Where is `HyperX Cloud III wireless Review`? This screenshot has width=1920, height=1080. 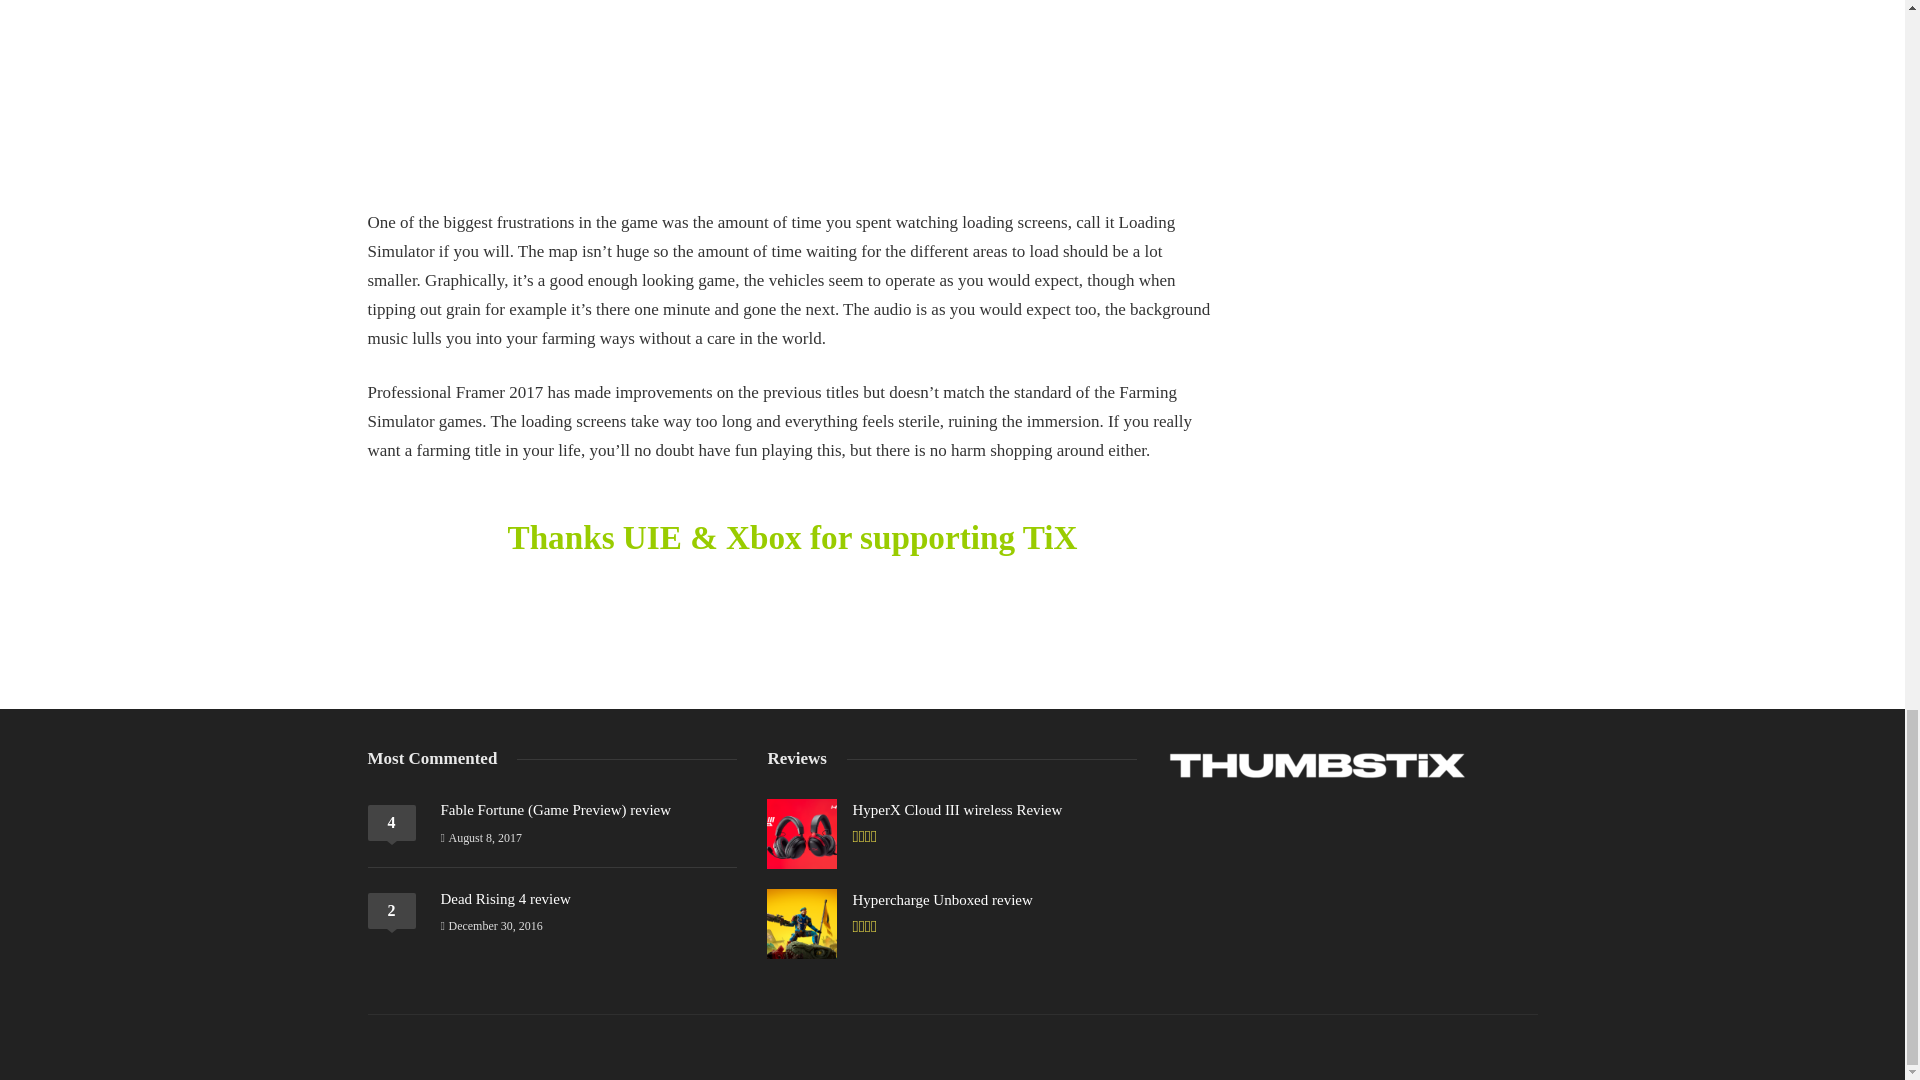 HyperX Cloud III wireless Review is located at coordinates (956, 810).